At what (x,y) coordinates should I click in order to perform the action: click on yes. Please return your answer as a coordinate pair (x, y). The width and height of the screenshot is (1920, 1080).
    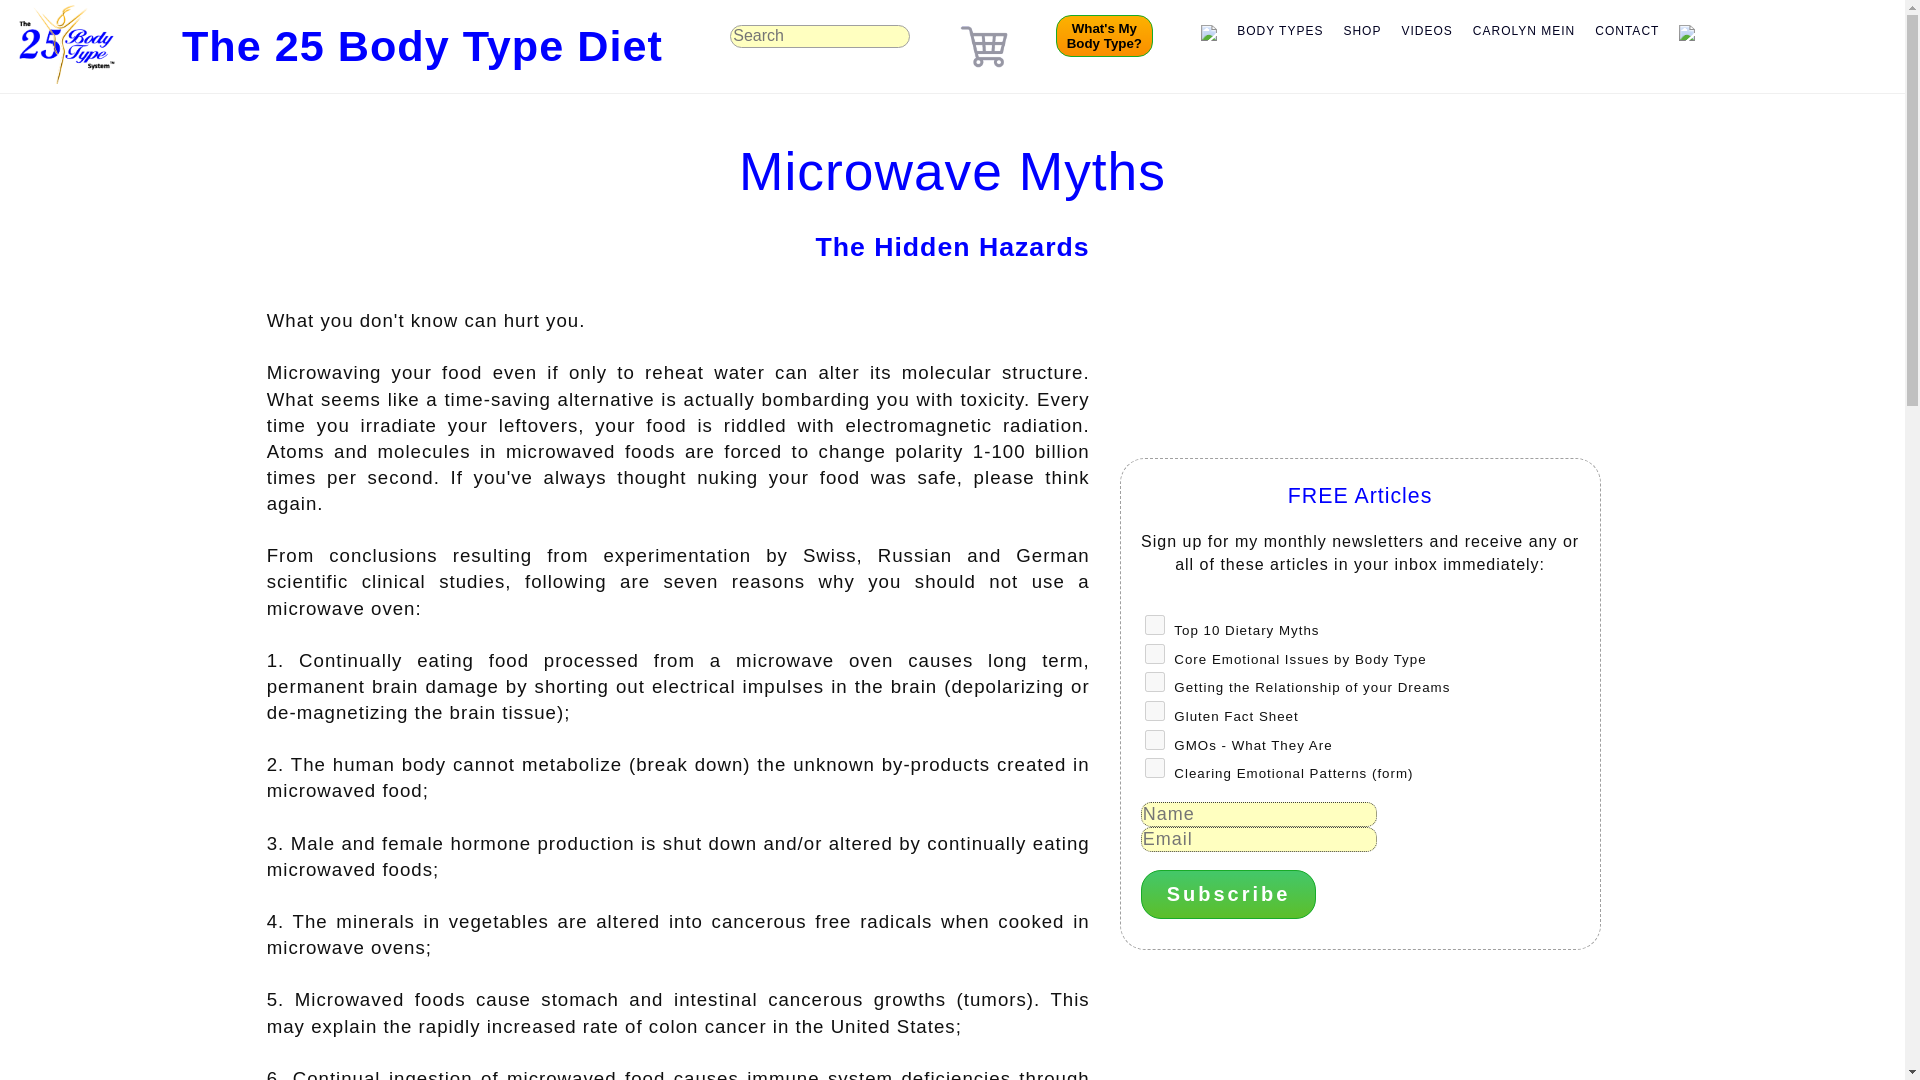
    Looking at the image, I should click on (1154, 682).